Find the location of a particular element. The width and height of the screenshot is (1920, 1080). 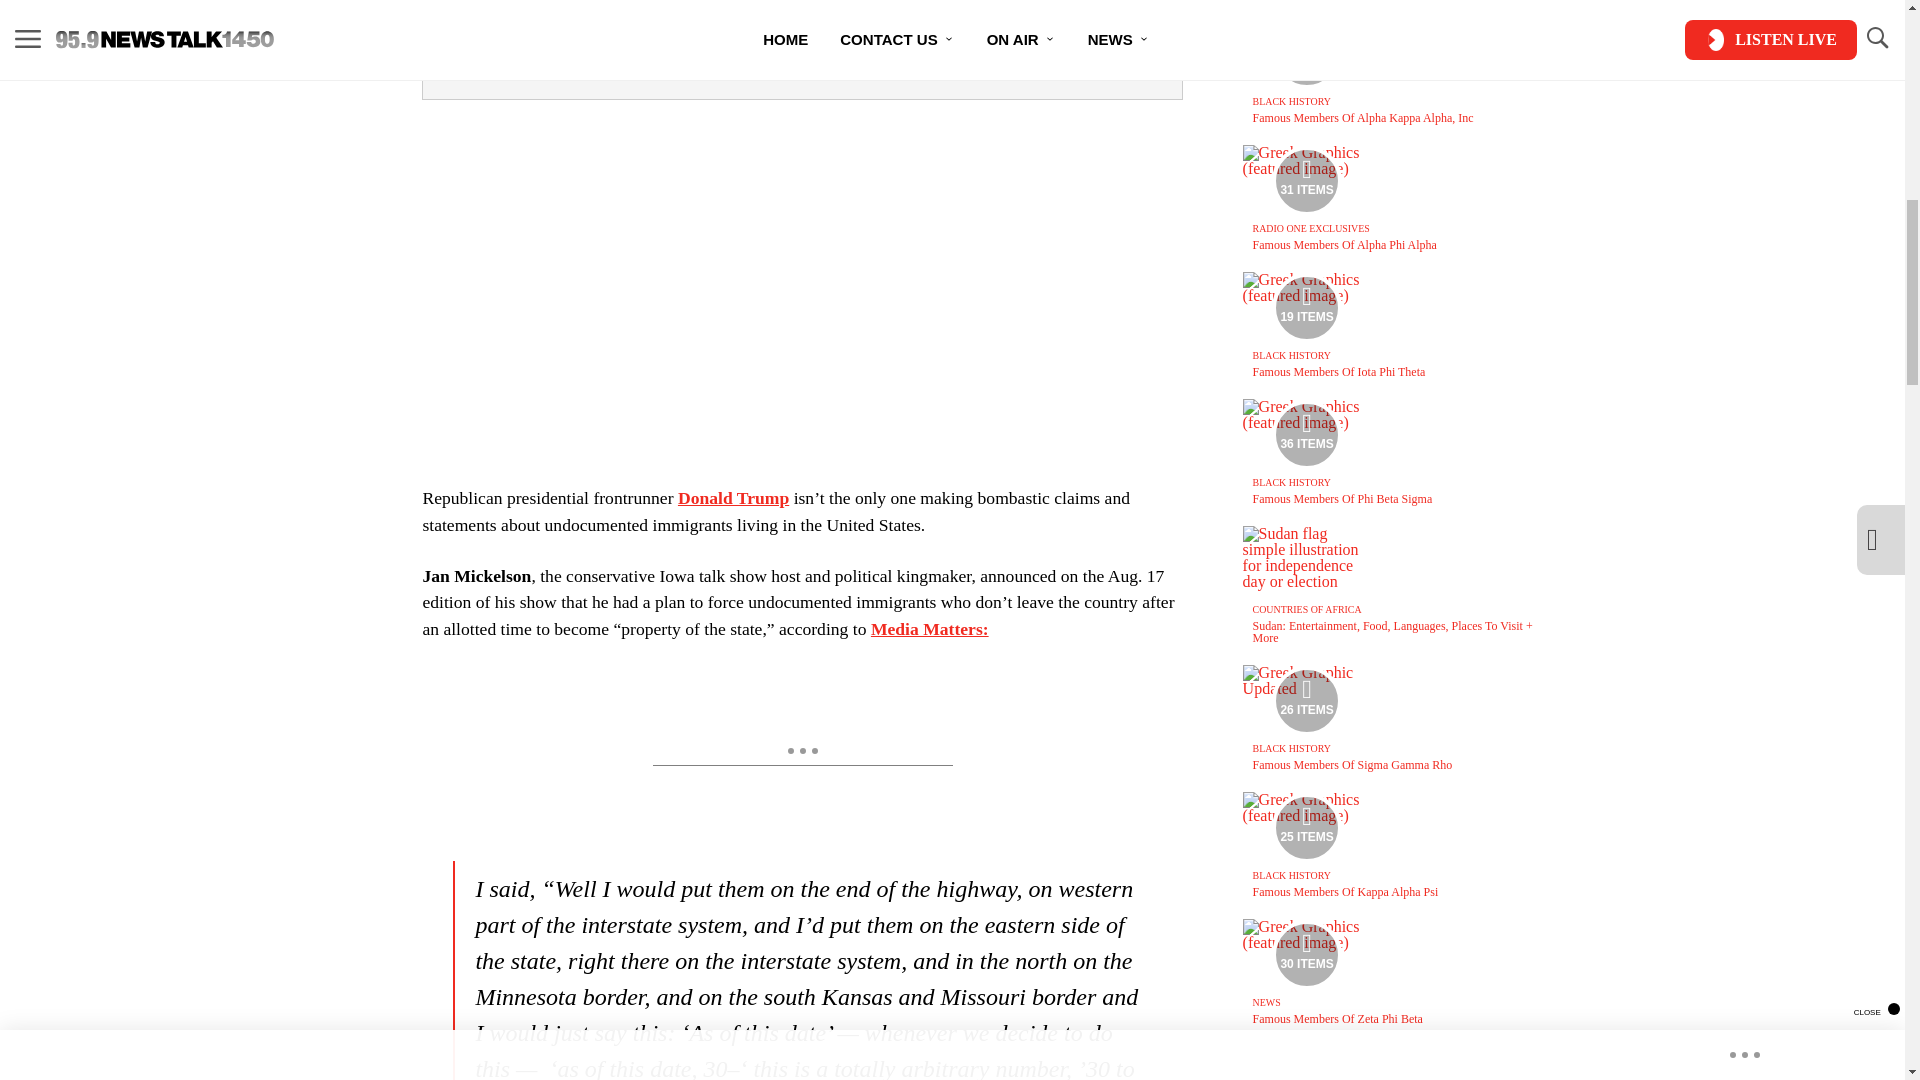

Media Playlist is located at coordinates (1306, 700).